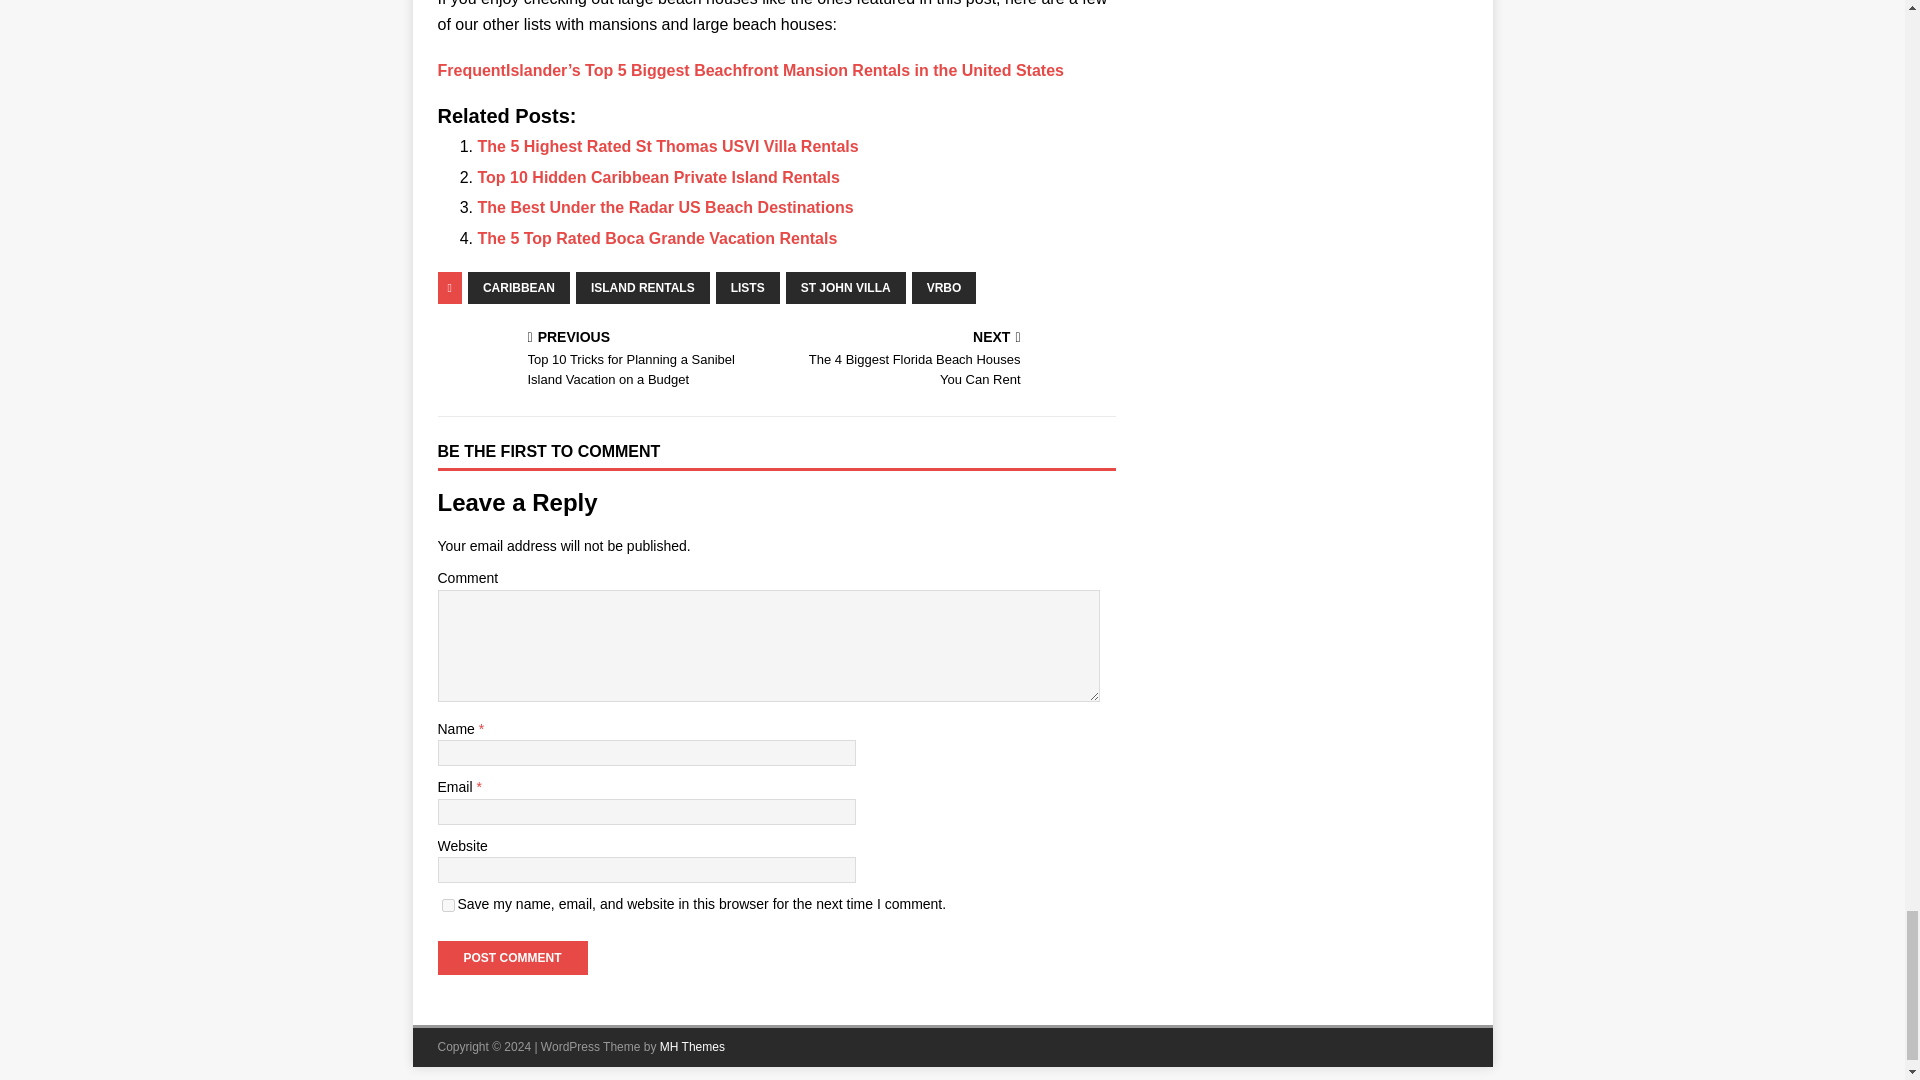 This screenshot has height=1080, width=1920. What do you see at coordinates (944, 288) in the screenshot?
I see `VRBO` at bounding box center [944, 288].